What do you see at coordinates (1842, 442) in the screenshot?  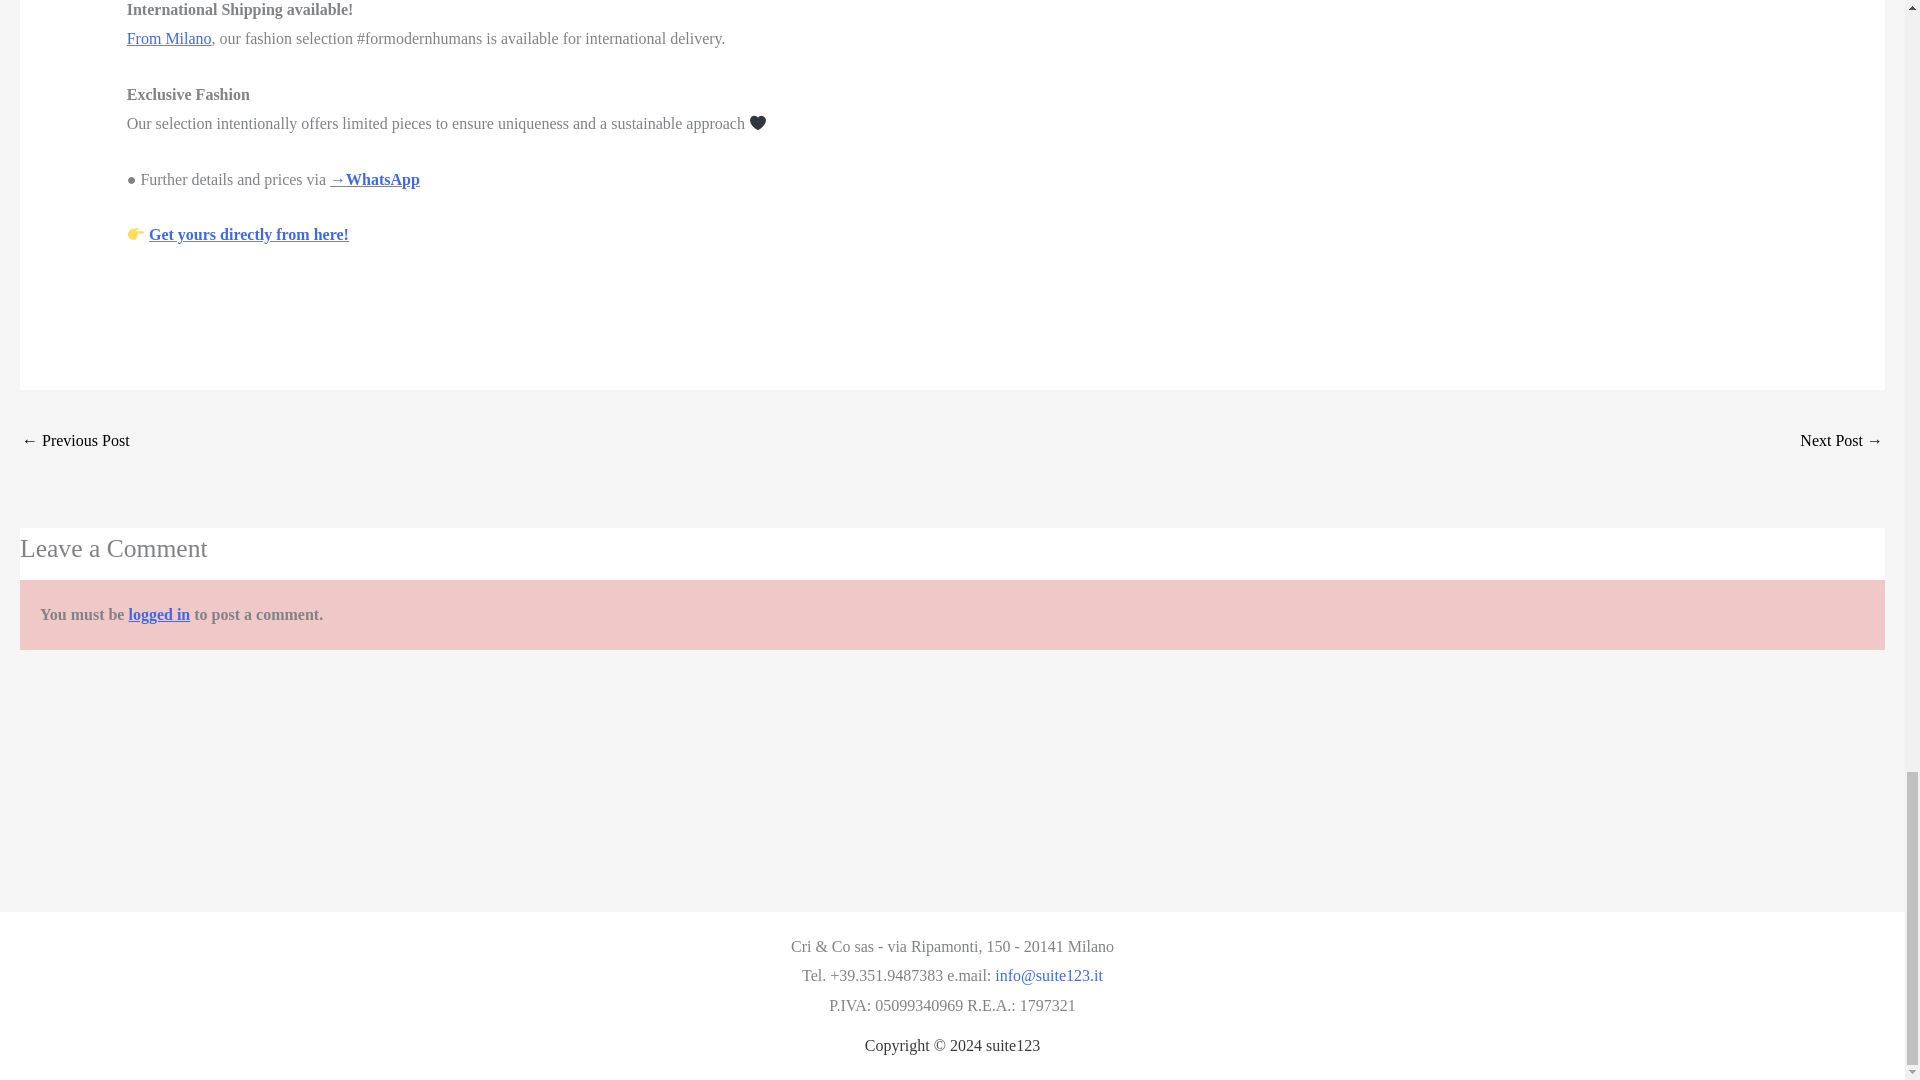 I see `Tired of social media?` at bounding box center [1842, 442].